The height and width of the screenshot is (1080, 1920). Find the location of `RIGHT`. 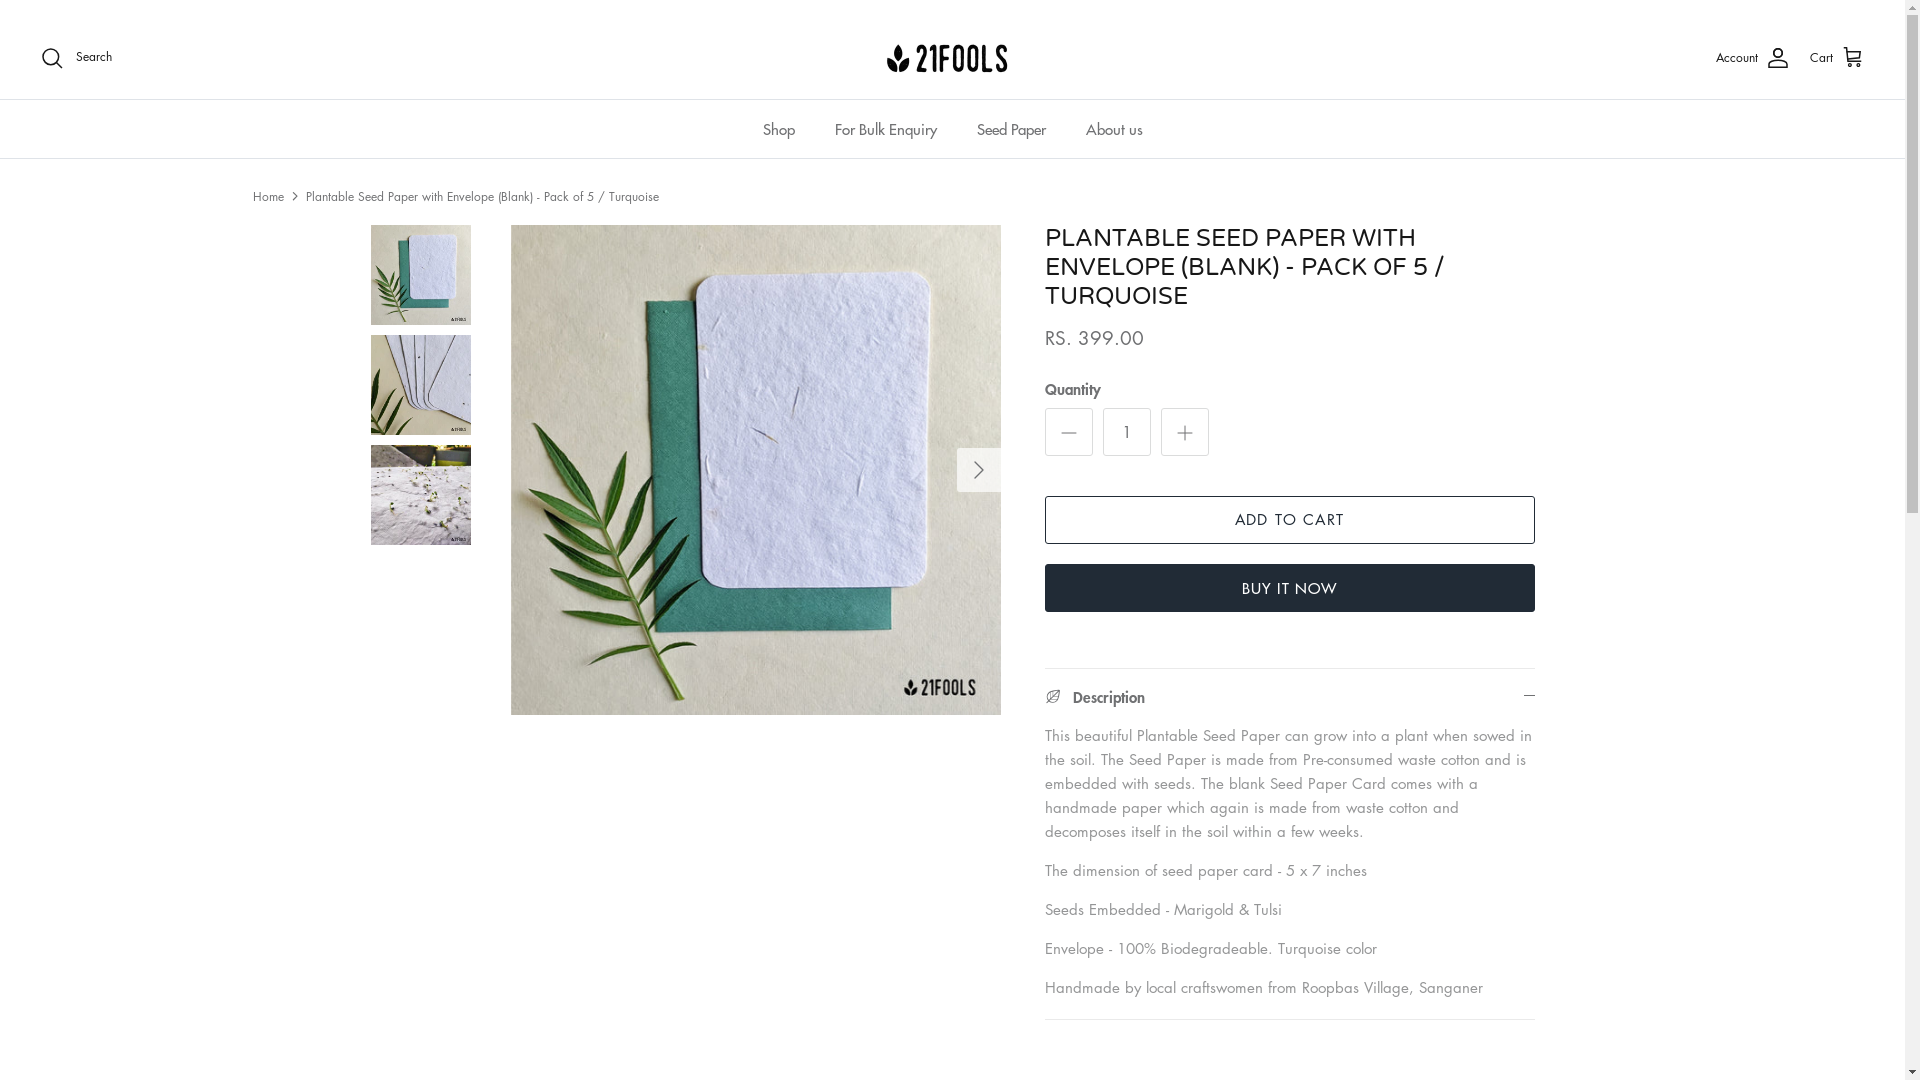

RIGHT is located at coordinates (978, 470).